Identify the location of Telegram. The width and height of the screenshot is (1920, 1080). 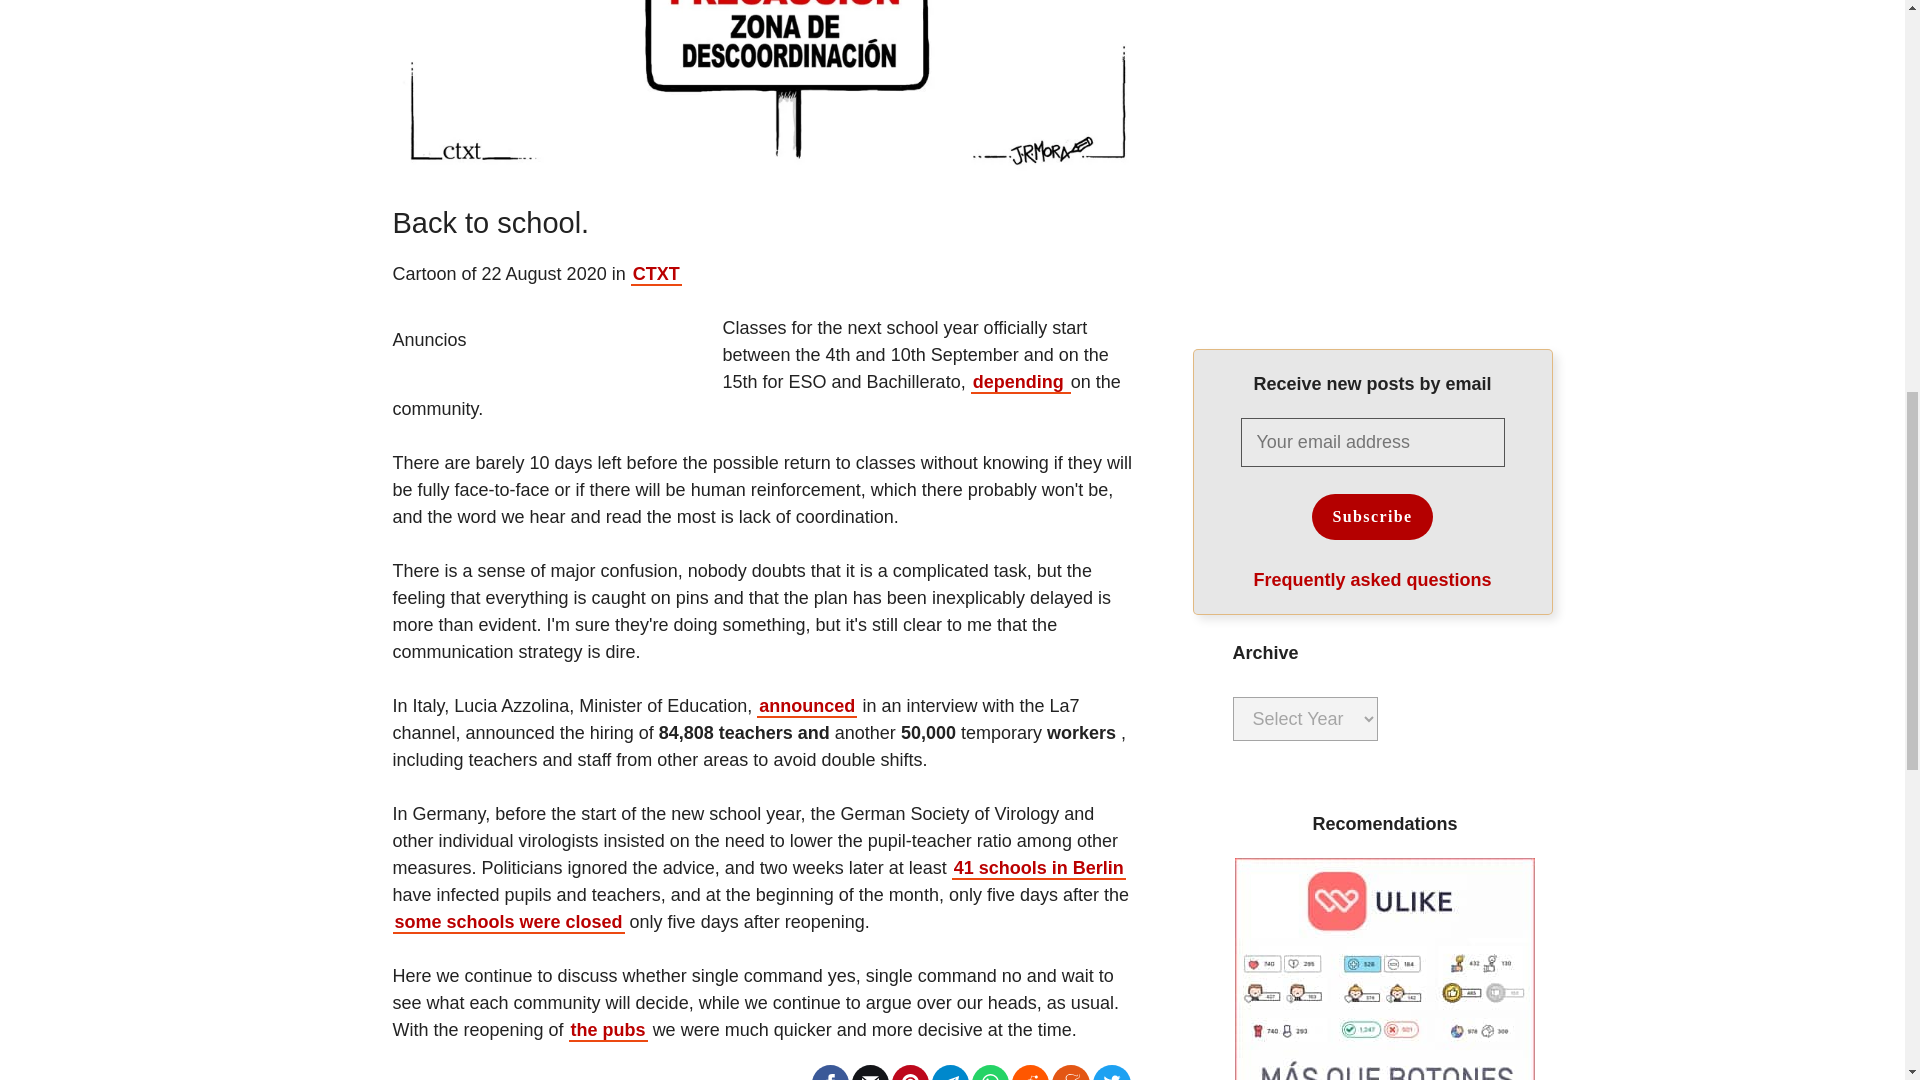
(950, 1076).